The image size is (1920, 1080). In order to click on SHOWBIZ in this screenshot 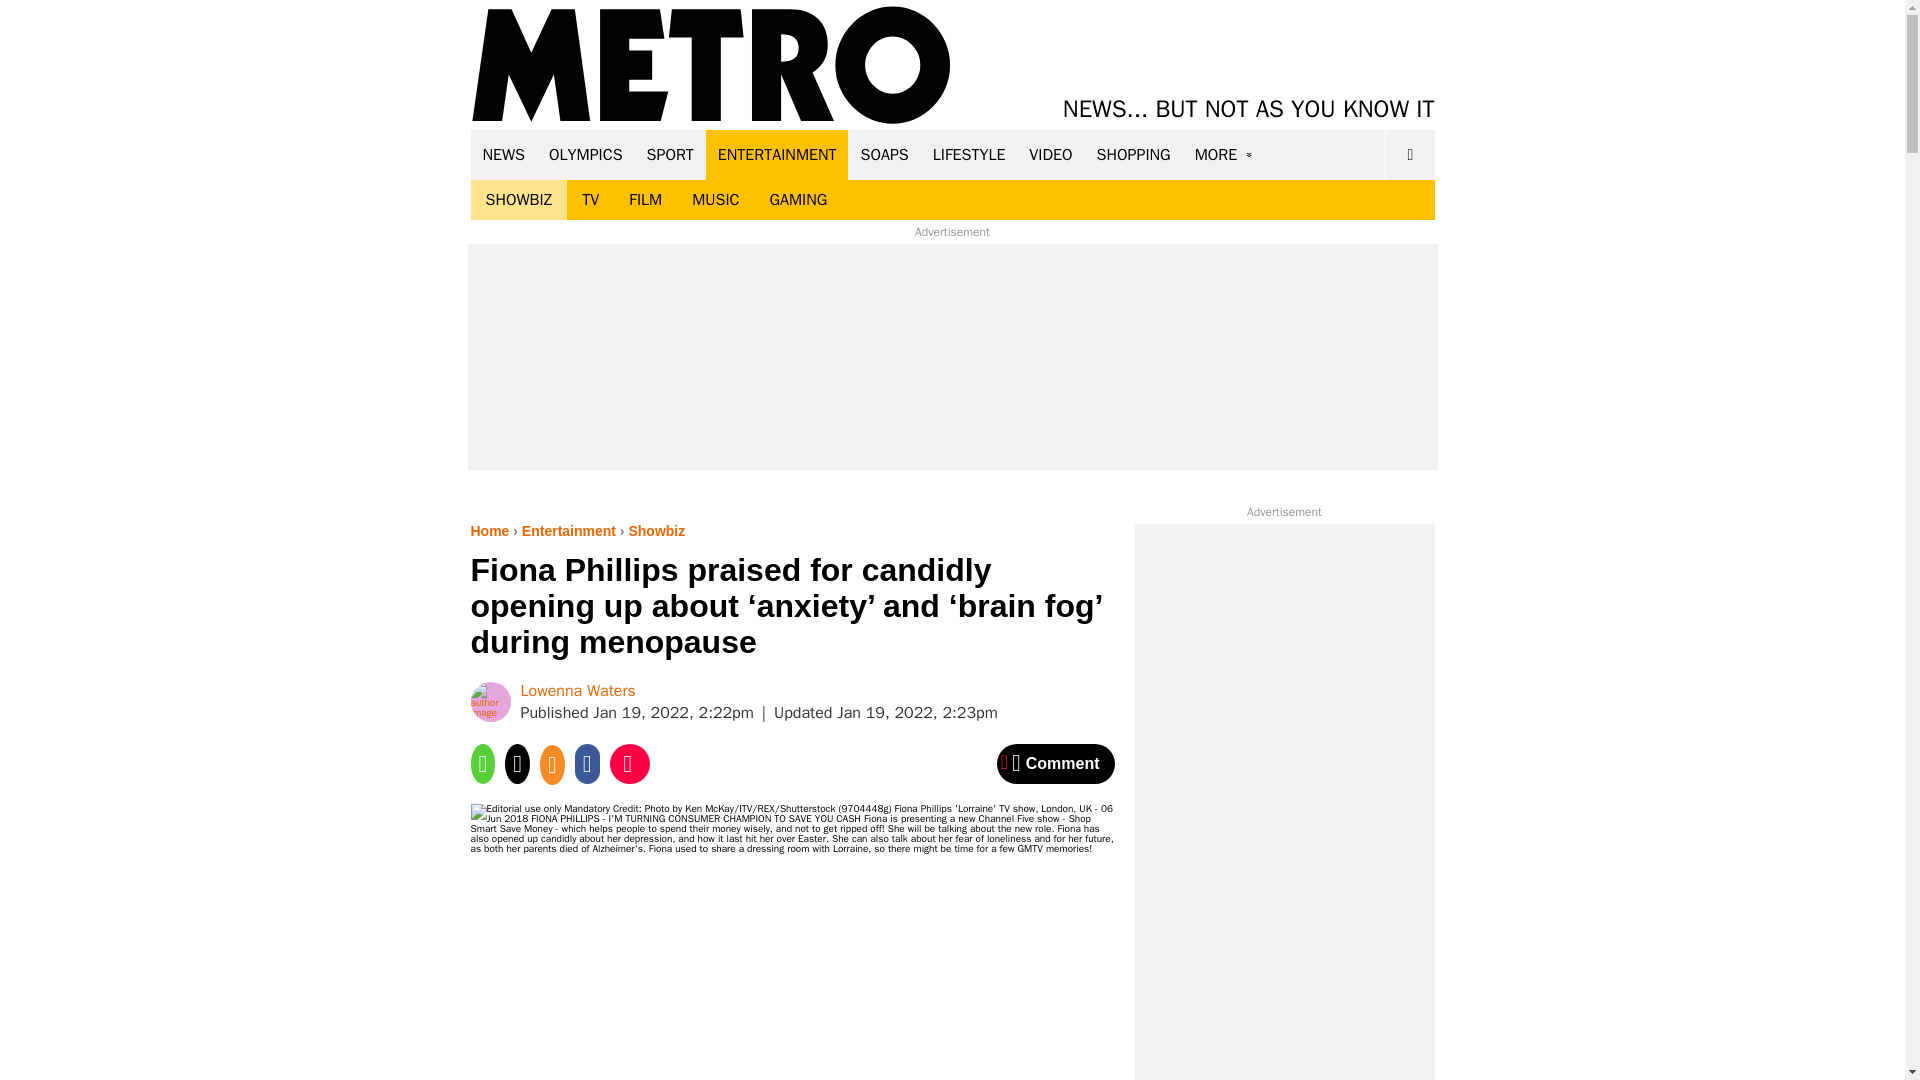, I will do `click(518, 200)`.